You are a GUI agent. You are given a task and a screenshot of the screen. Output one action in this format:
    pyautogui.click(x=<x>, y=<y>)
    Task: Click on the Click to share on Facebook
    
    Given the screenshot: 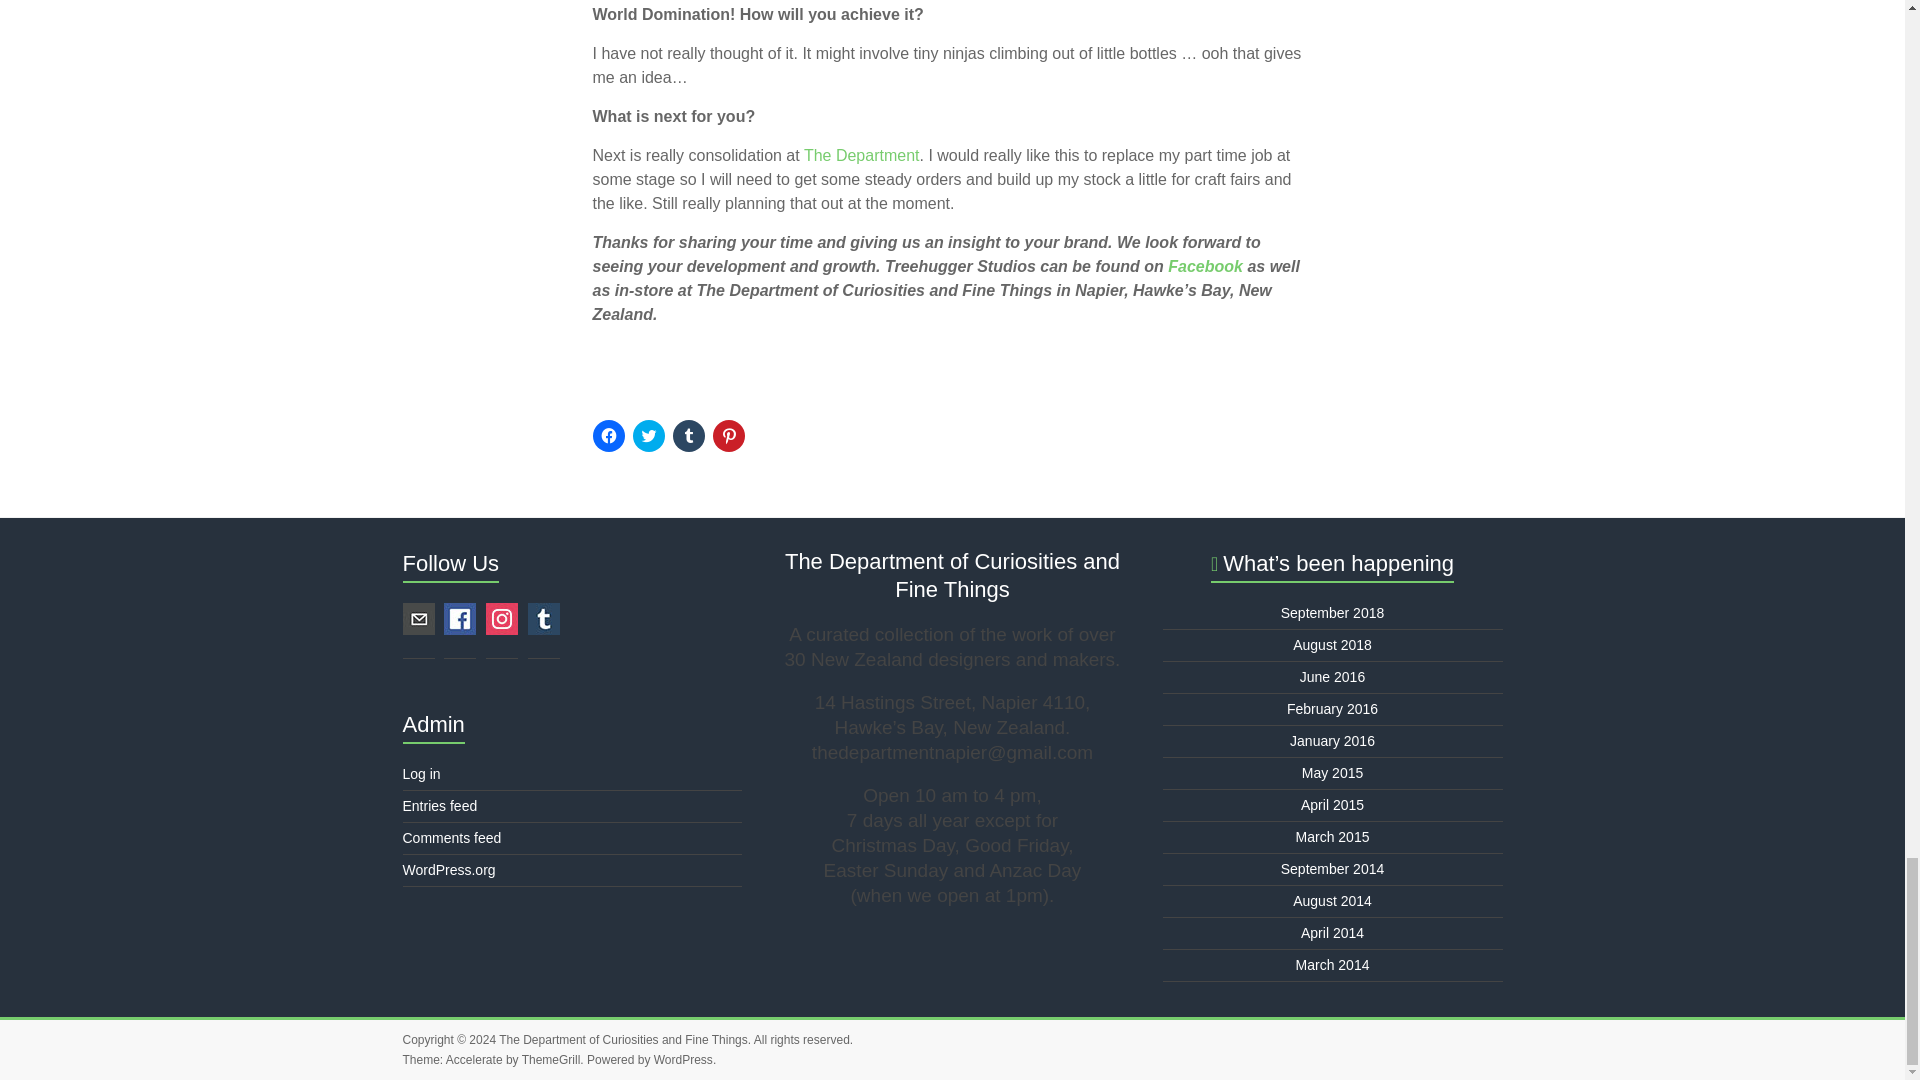 What is the action you would take?
    pyautogui.click(x=608, y=436)
    